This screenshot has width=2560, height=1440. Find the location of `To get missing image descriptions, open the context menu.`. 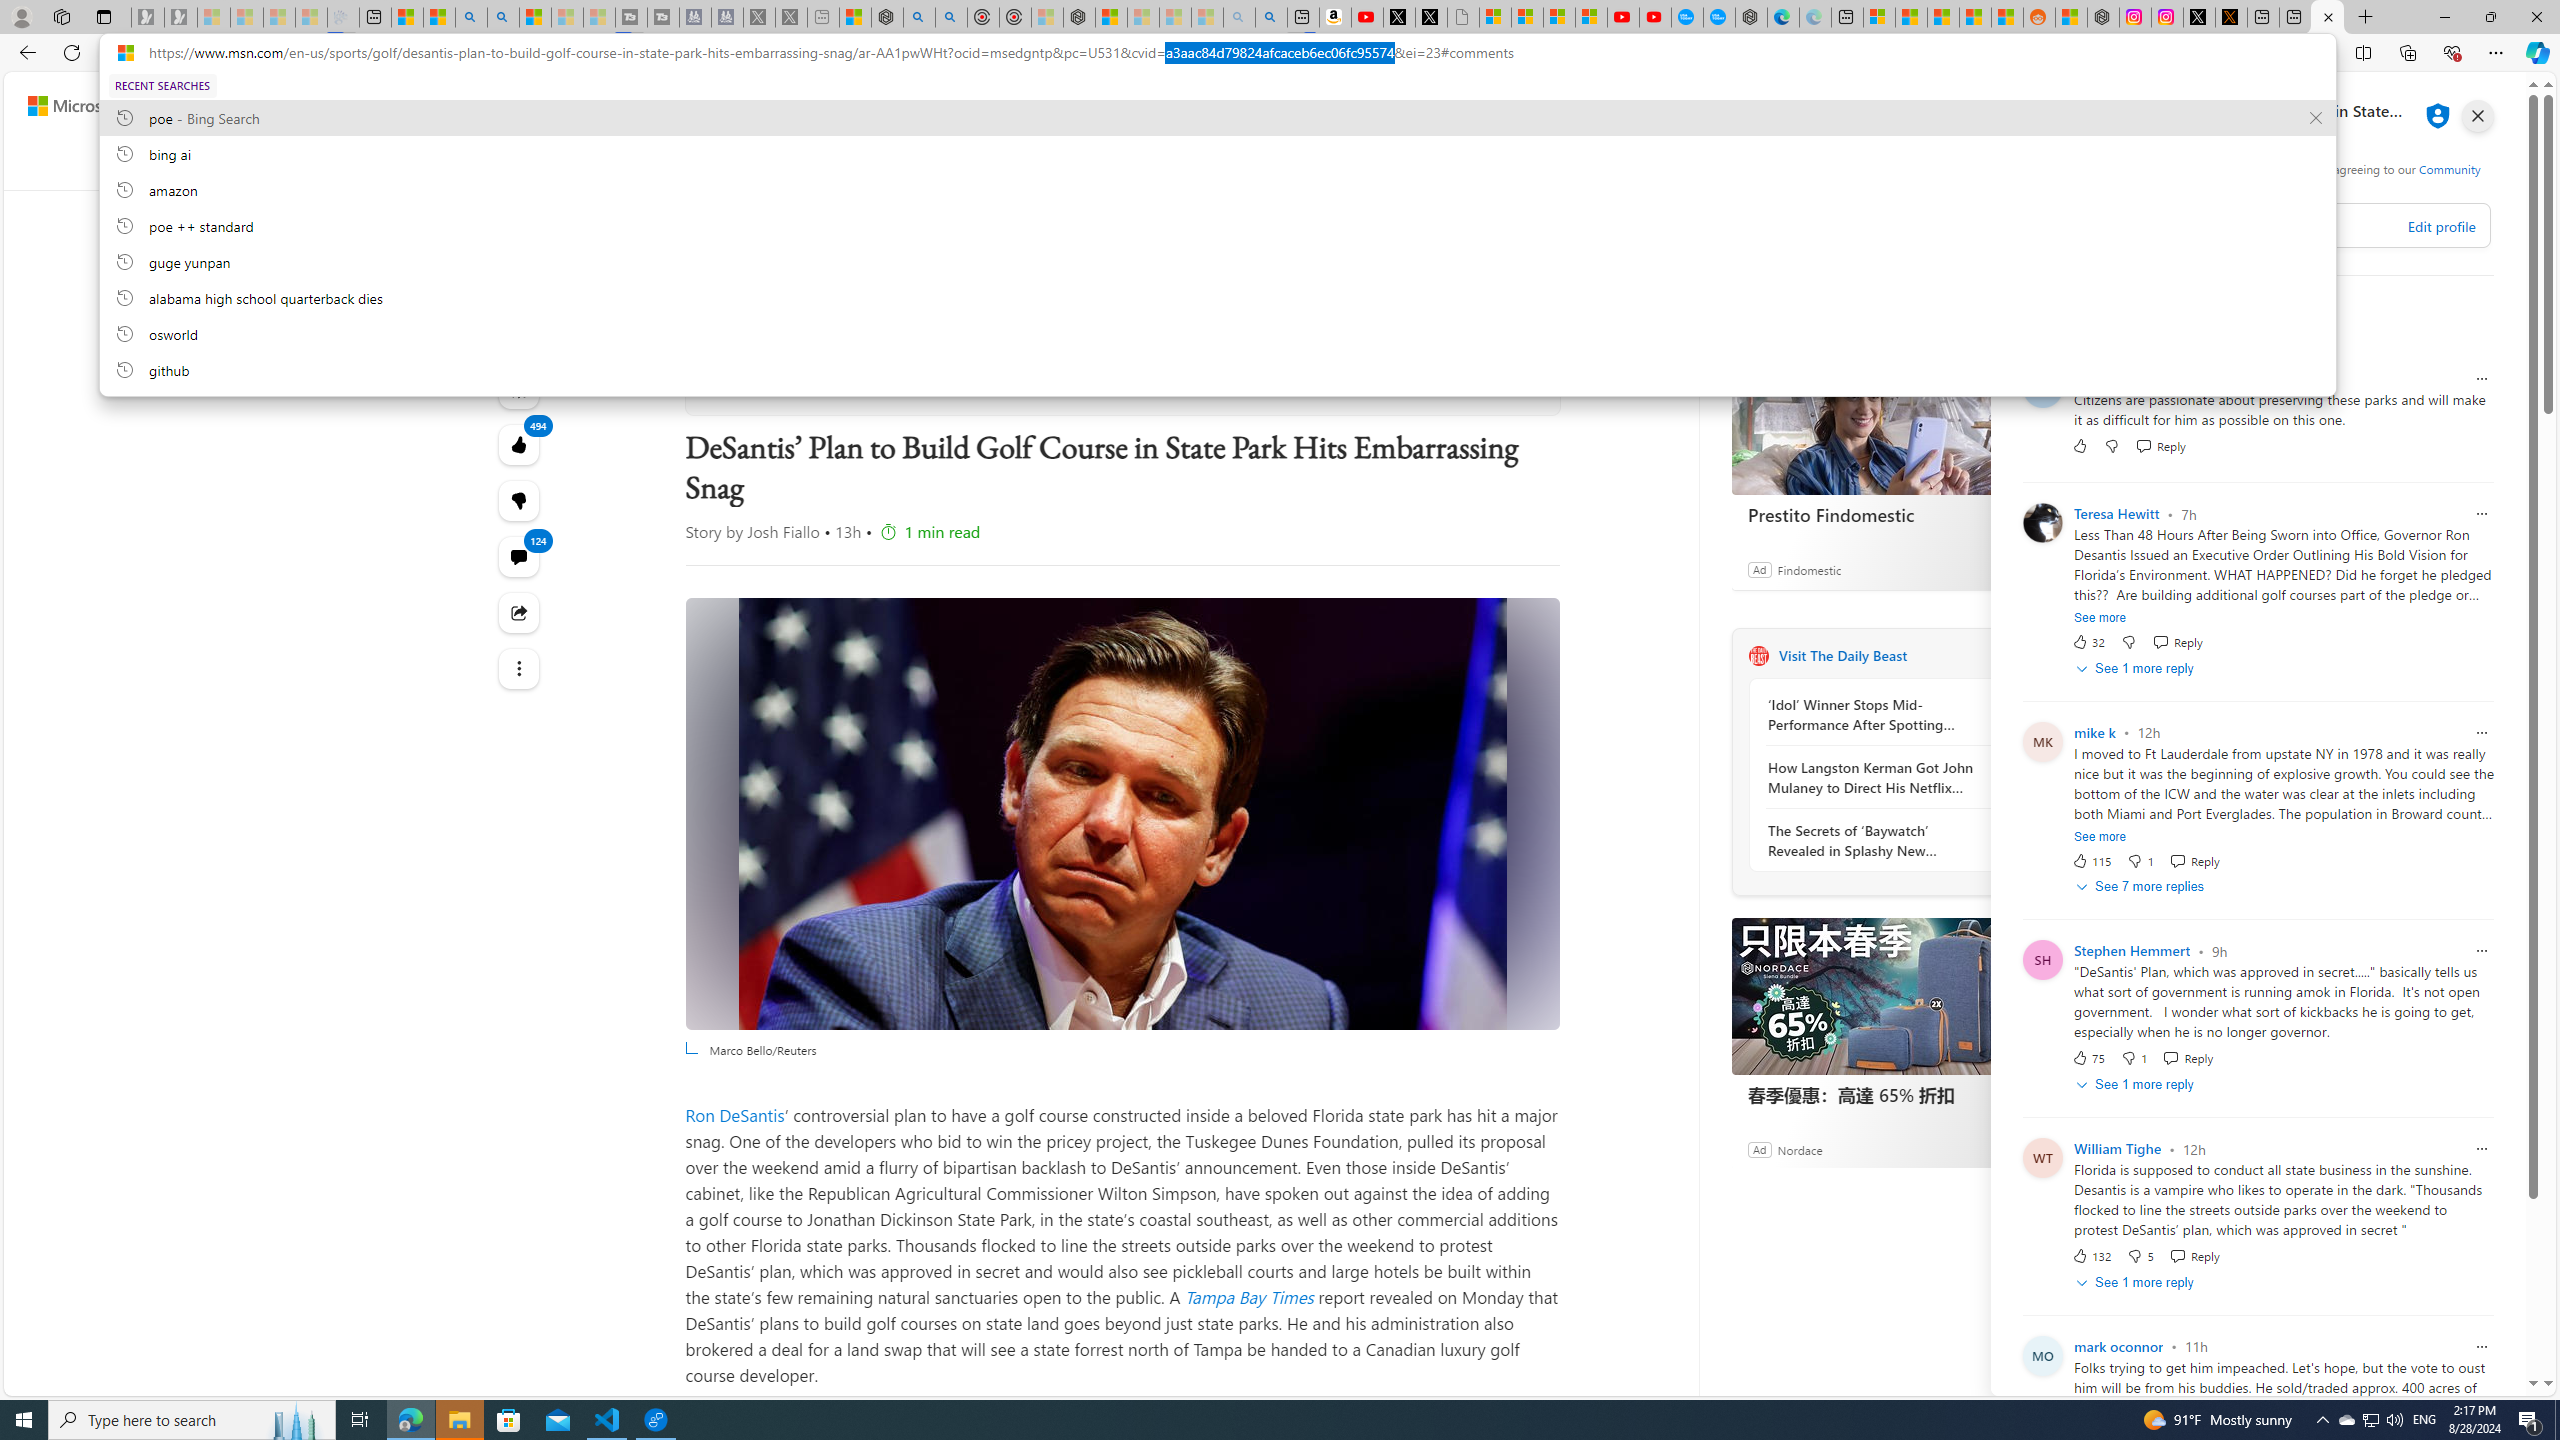

To get missing image descriptions, open the context menu. is located at coordinates (1944, 162).